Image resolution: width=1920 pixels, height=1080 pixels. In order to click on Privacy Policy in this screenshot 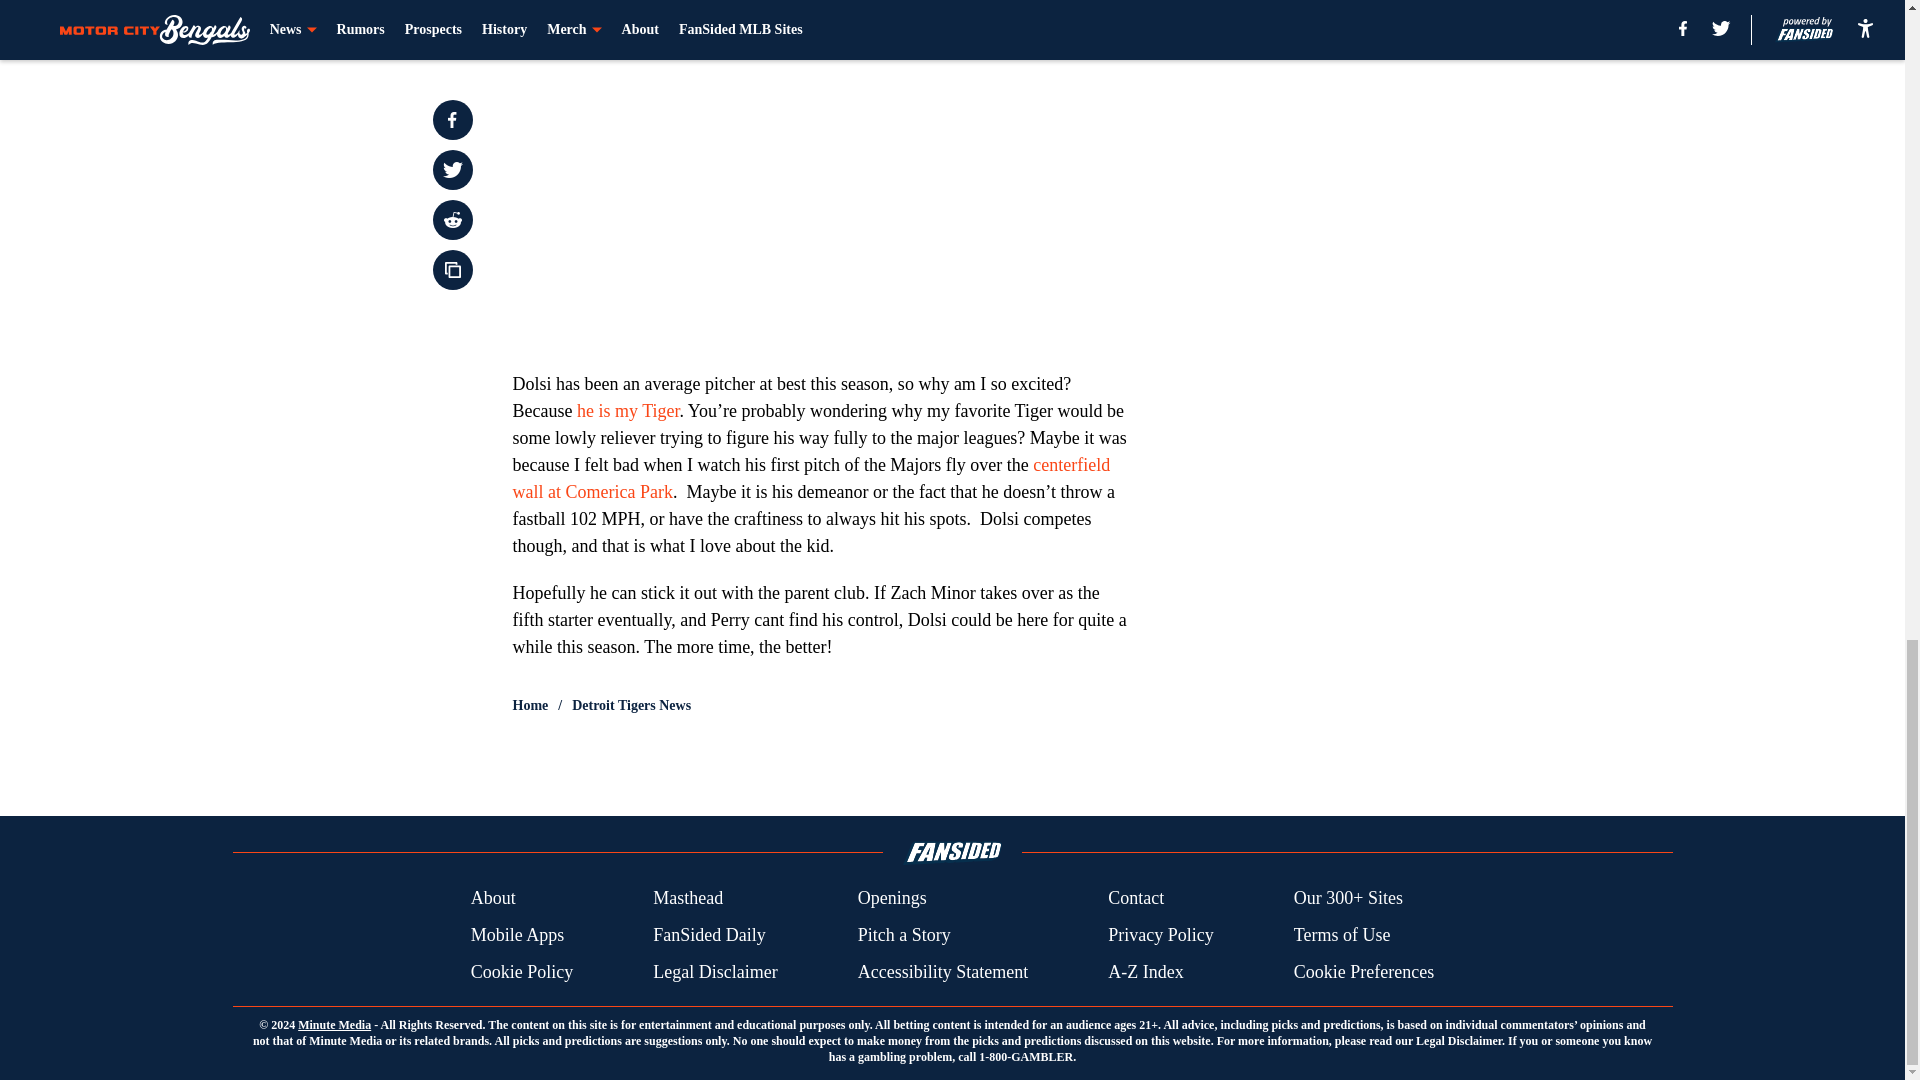, I will do `click(1160, 936)`.